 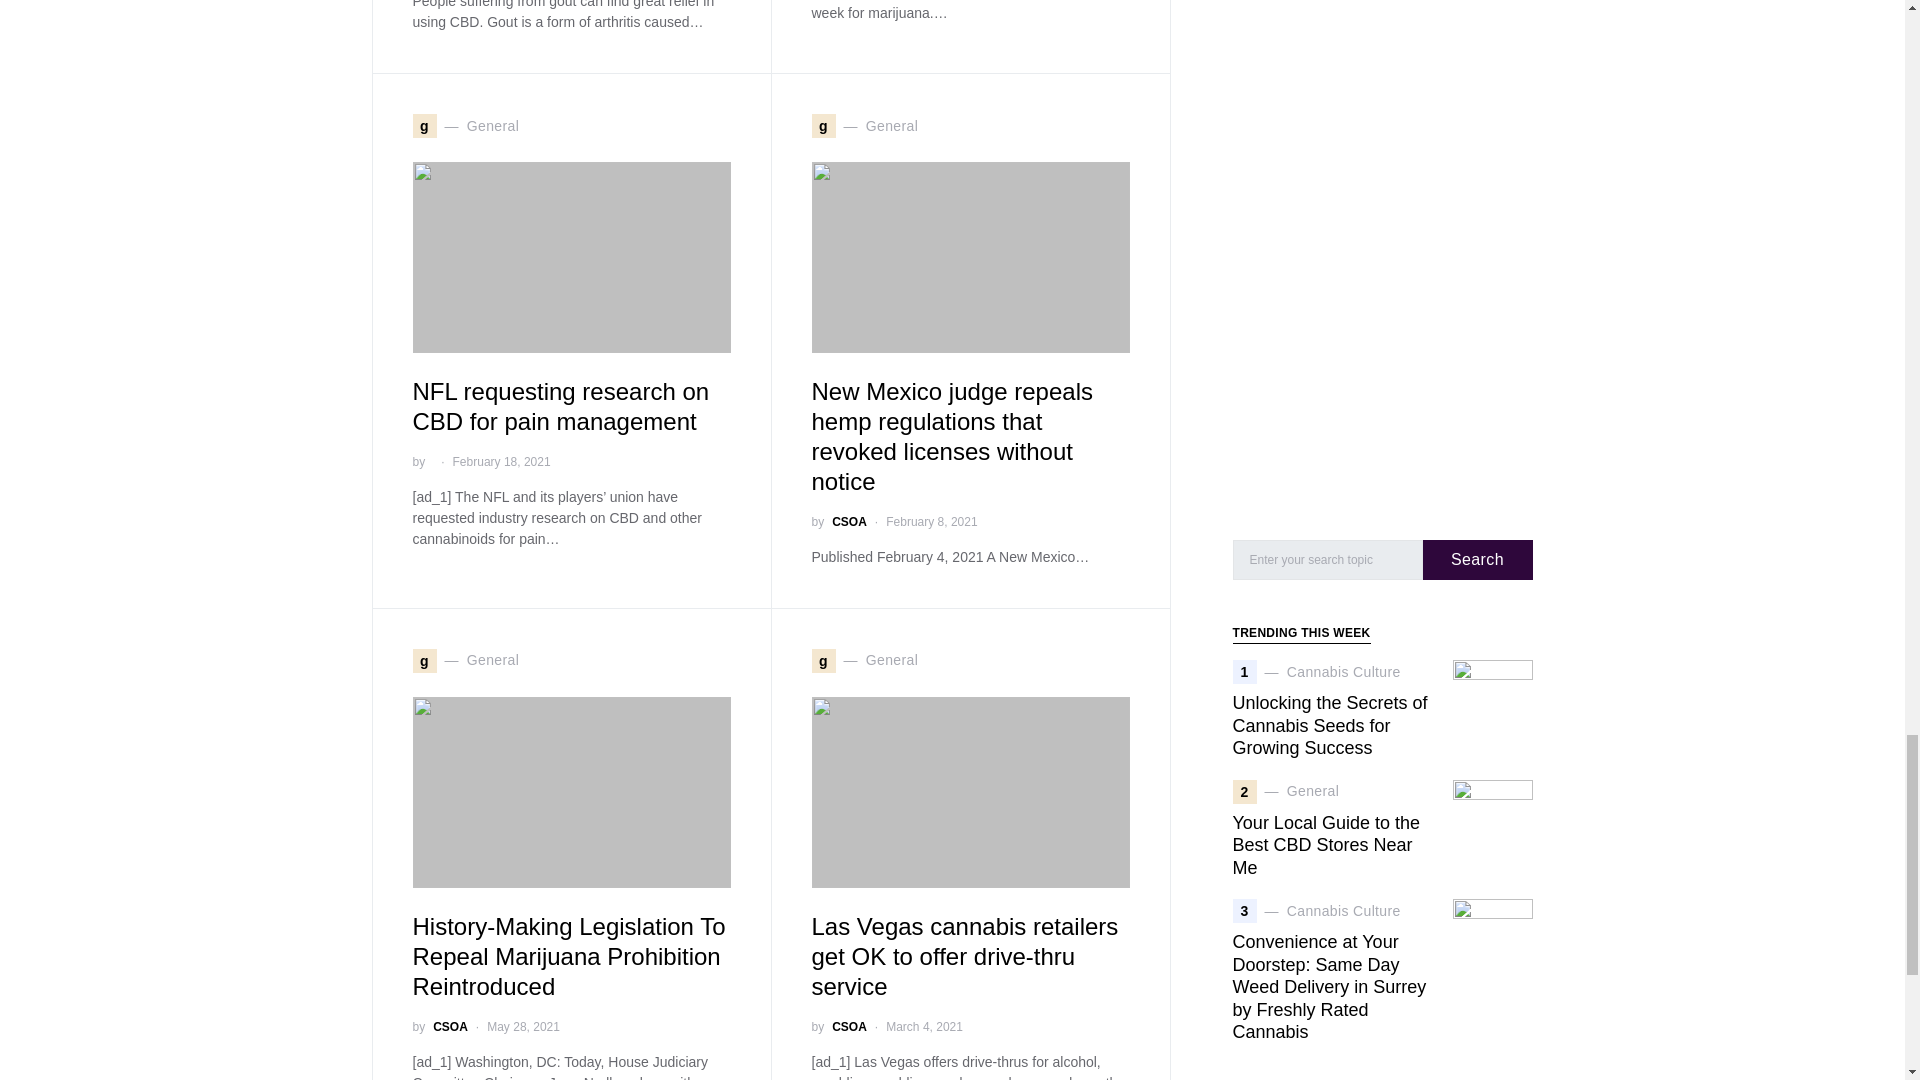 I want to click on View all posts by CSOA, so click(x=849, y=522).